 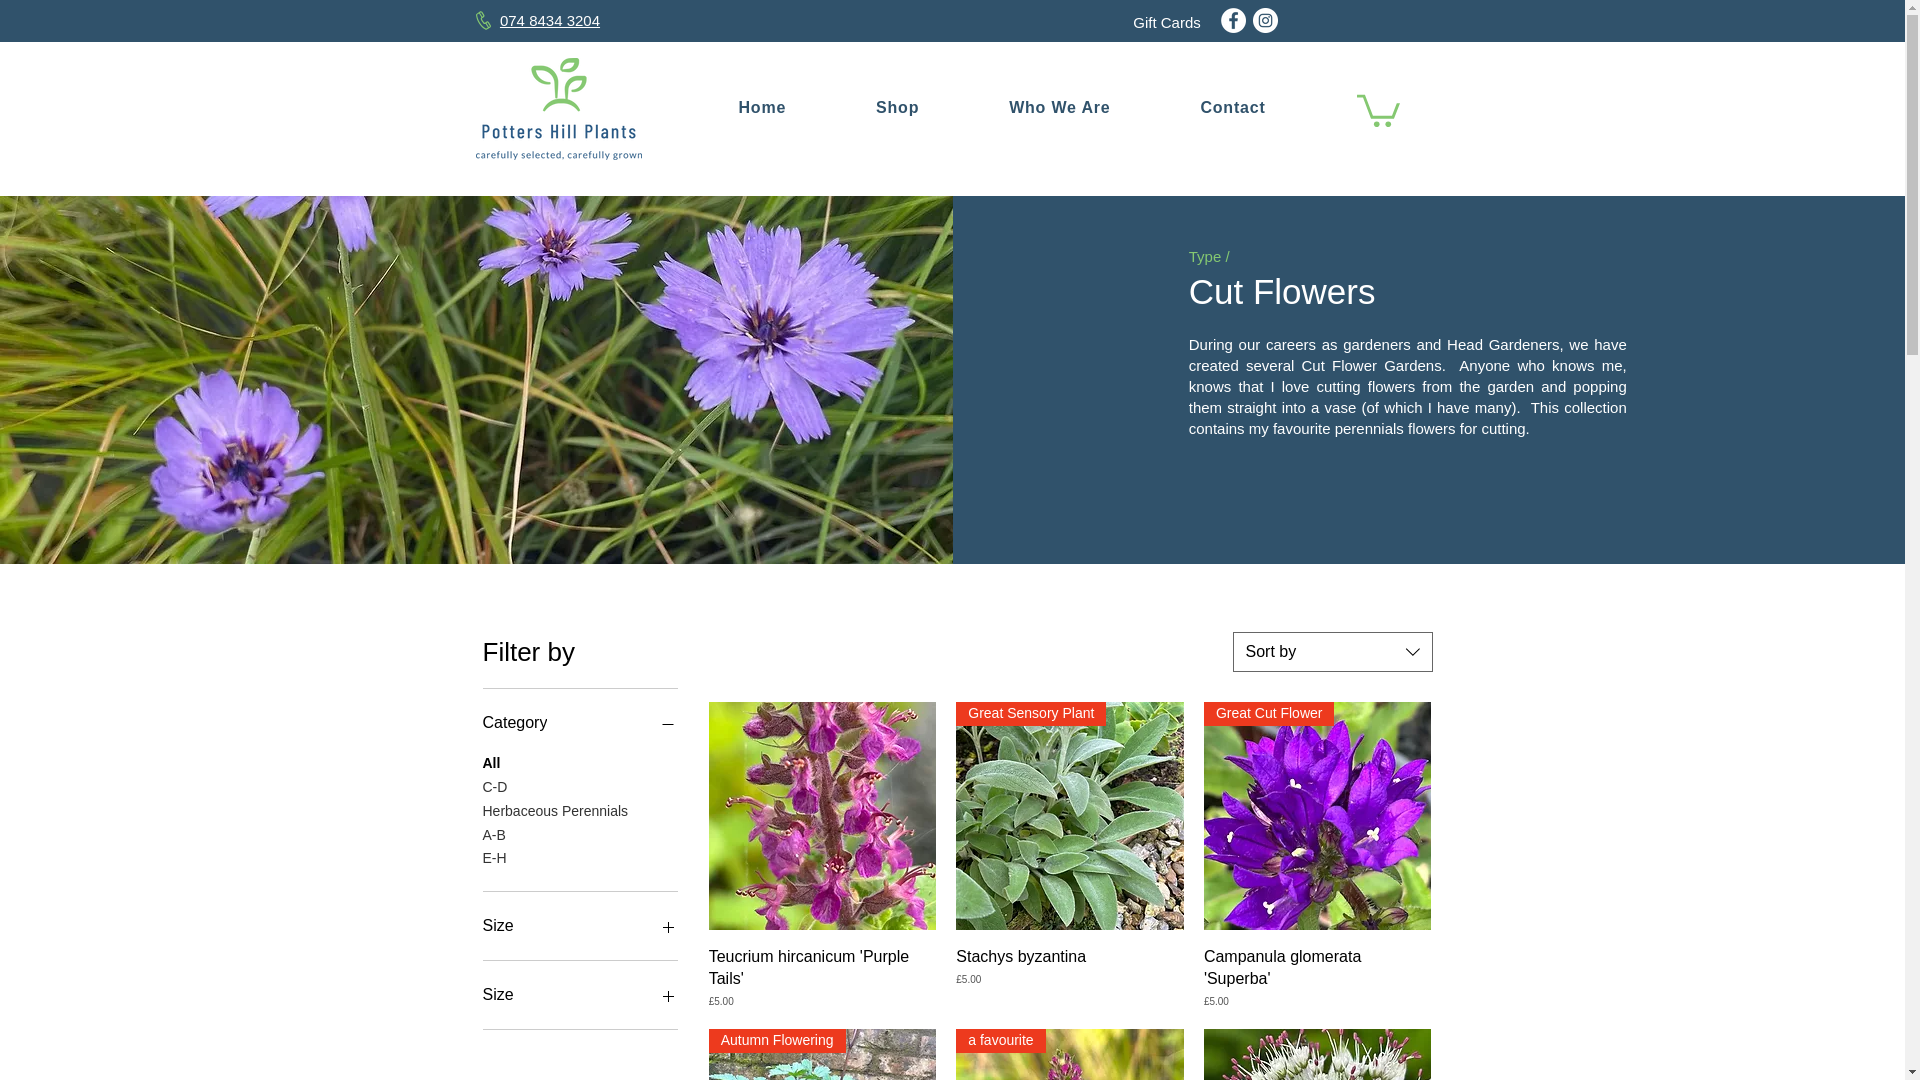 What do you see at coordinates (1232, 108) in the screenshot?
I see `Contact` at bounding box center [1232, 108].